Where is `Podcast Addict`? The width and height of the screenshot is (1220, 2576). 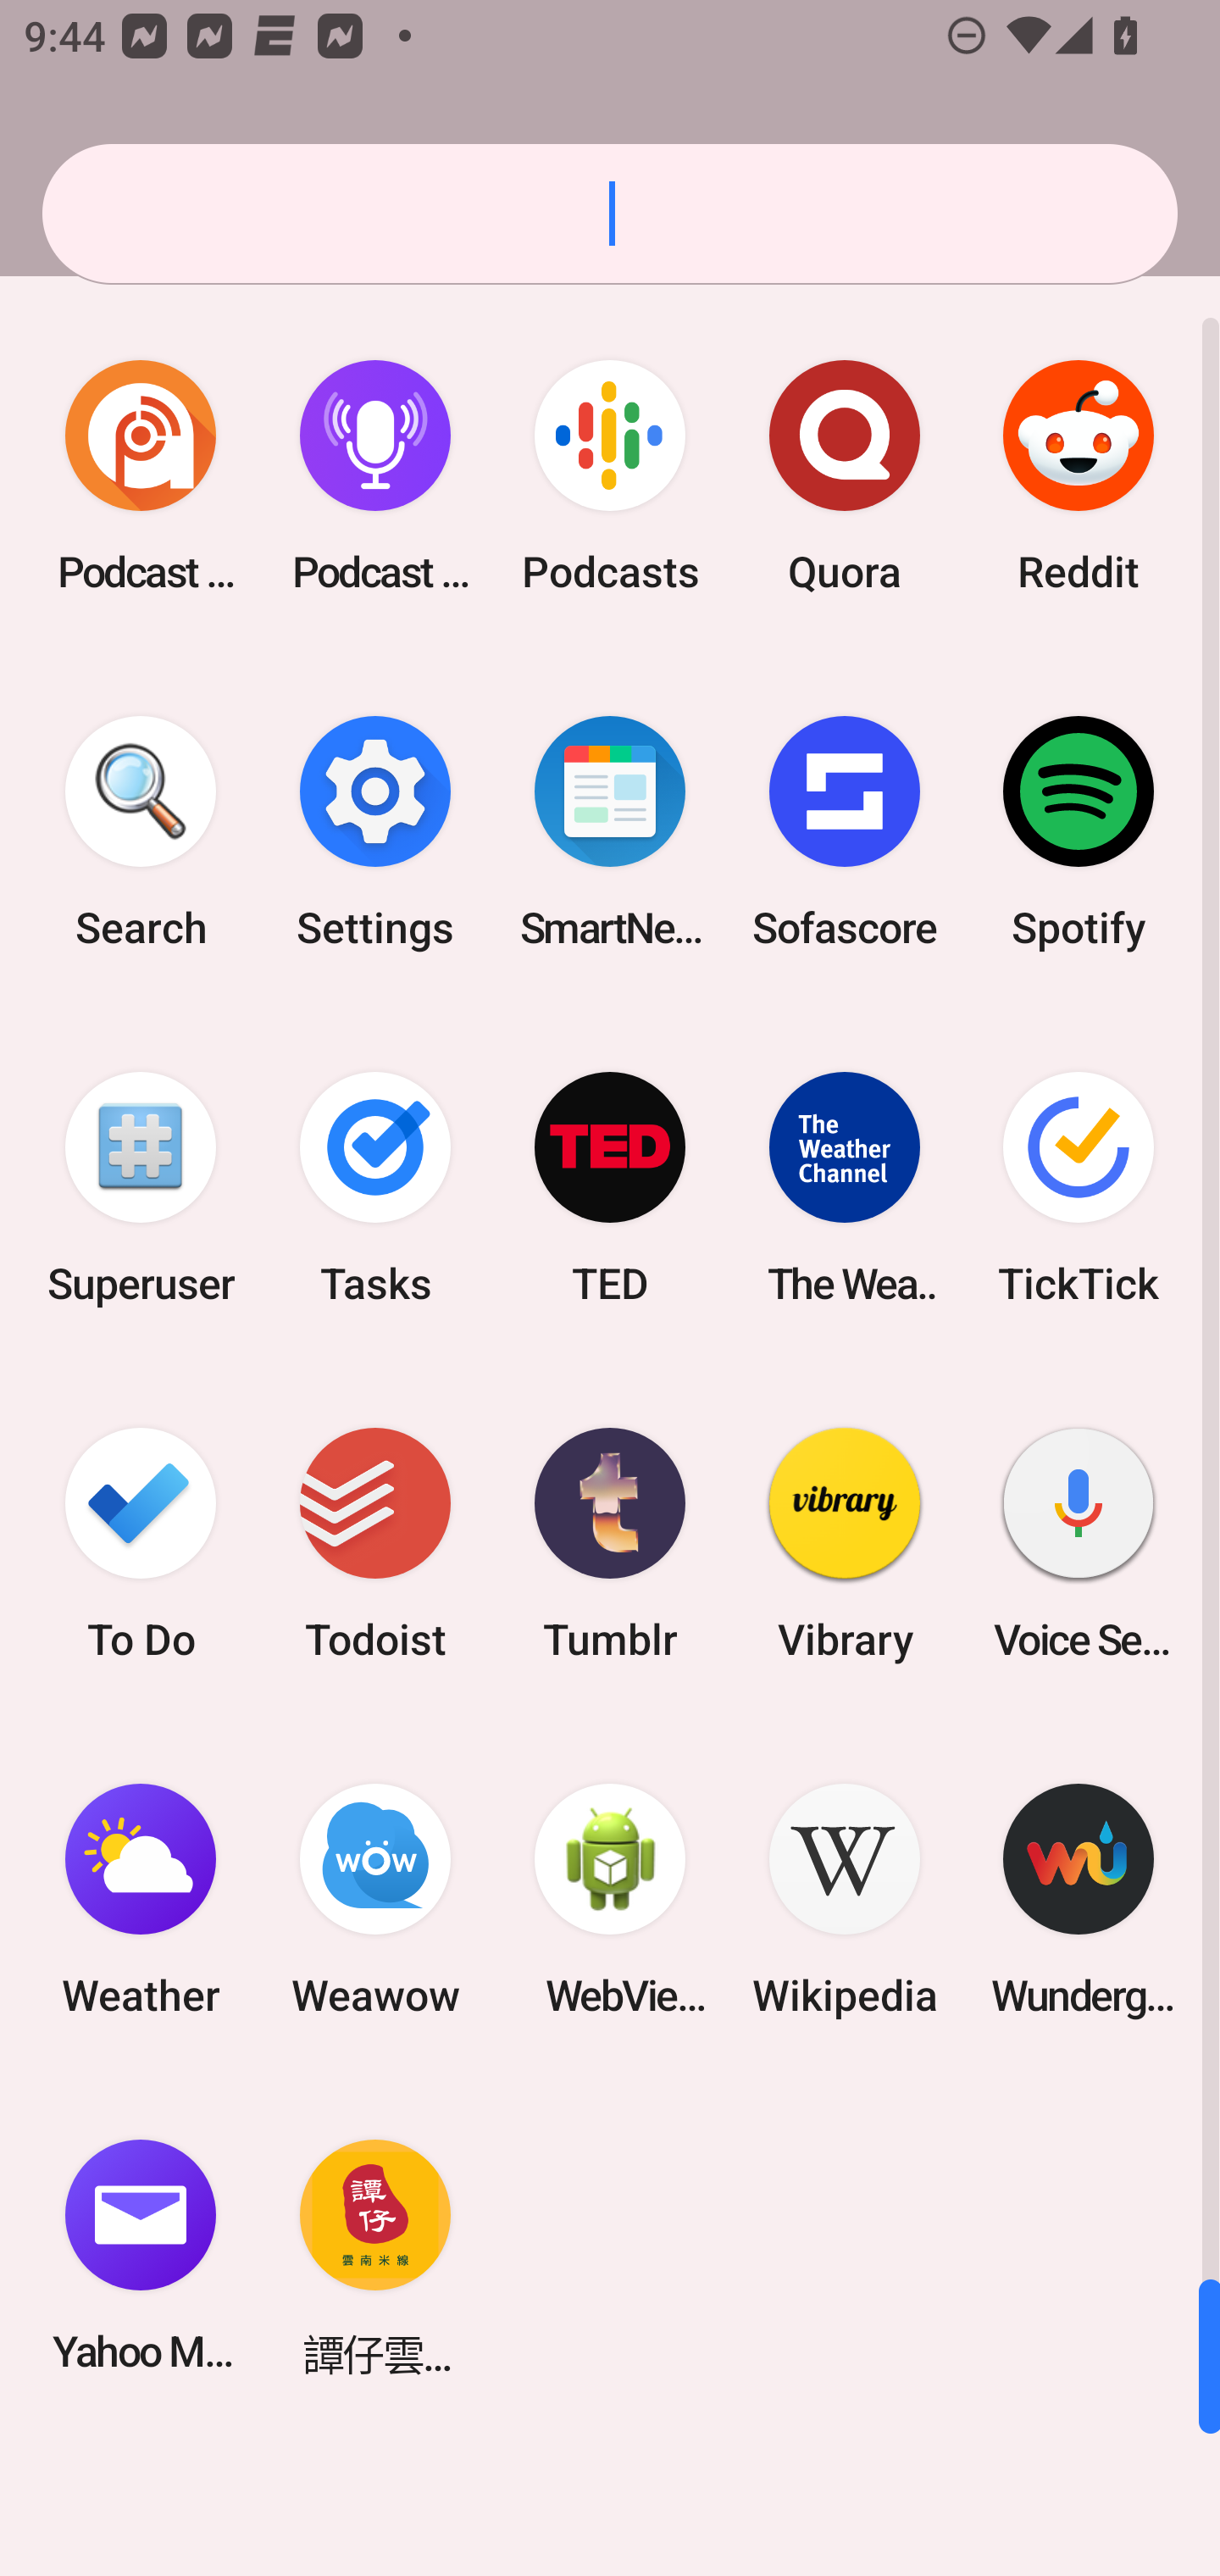
Podcast Addict is located at coordinates (141, 476).